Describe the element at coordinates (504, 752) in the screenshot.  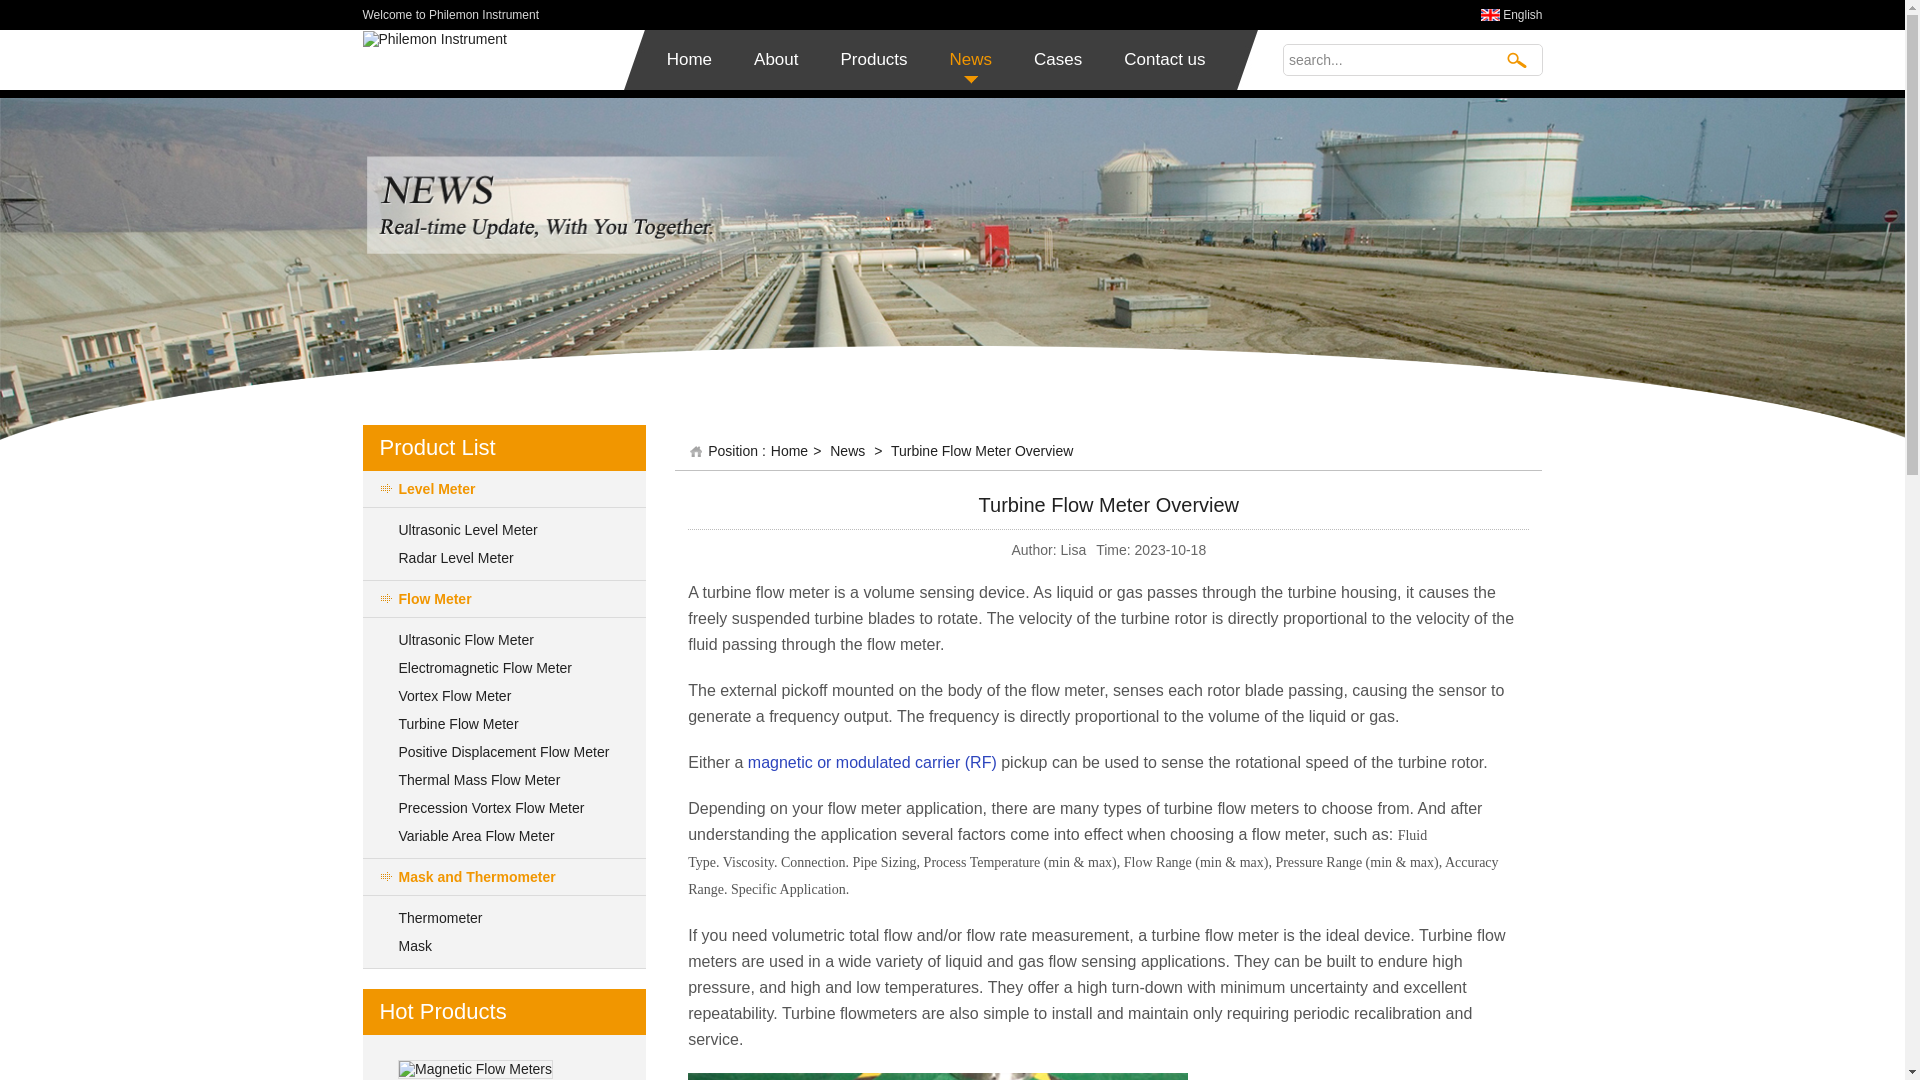
I see `Positive Displacement Flow Meter` at that location.